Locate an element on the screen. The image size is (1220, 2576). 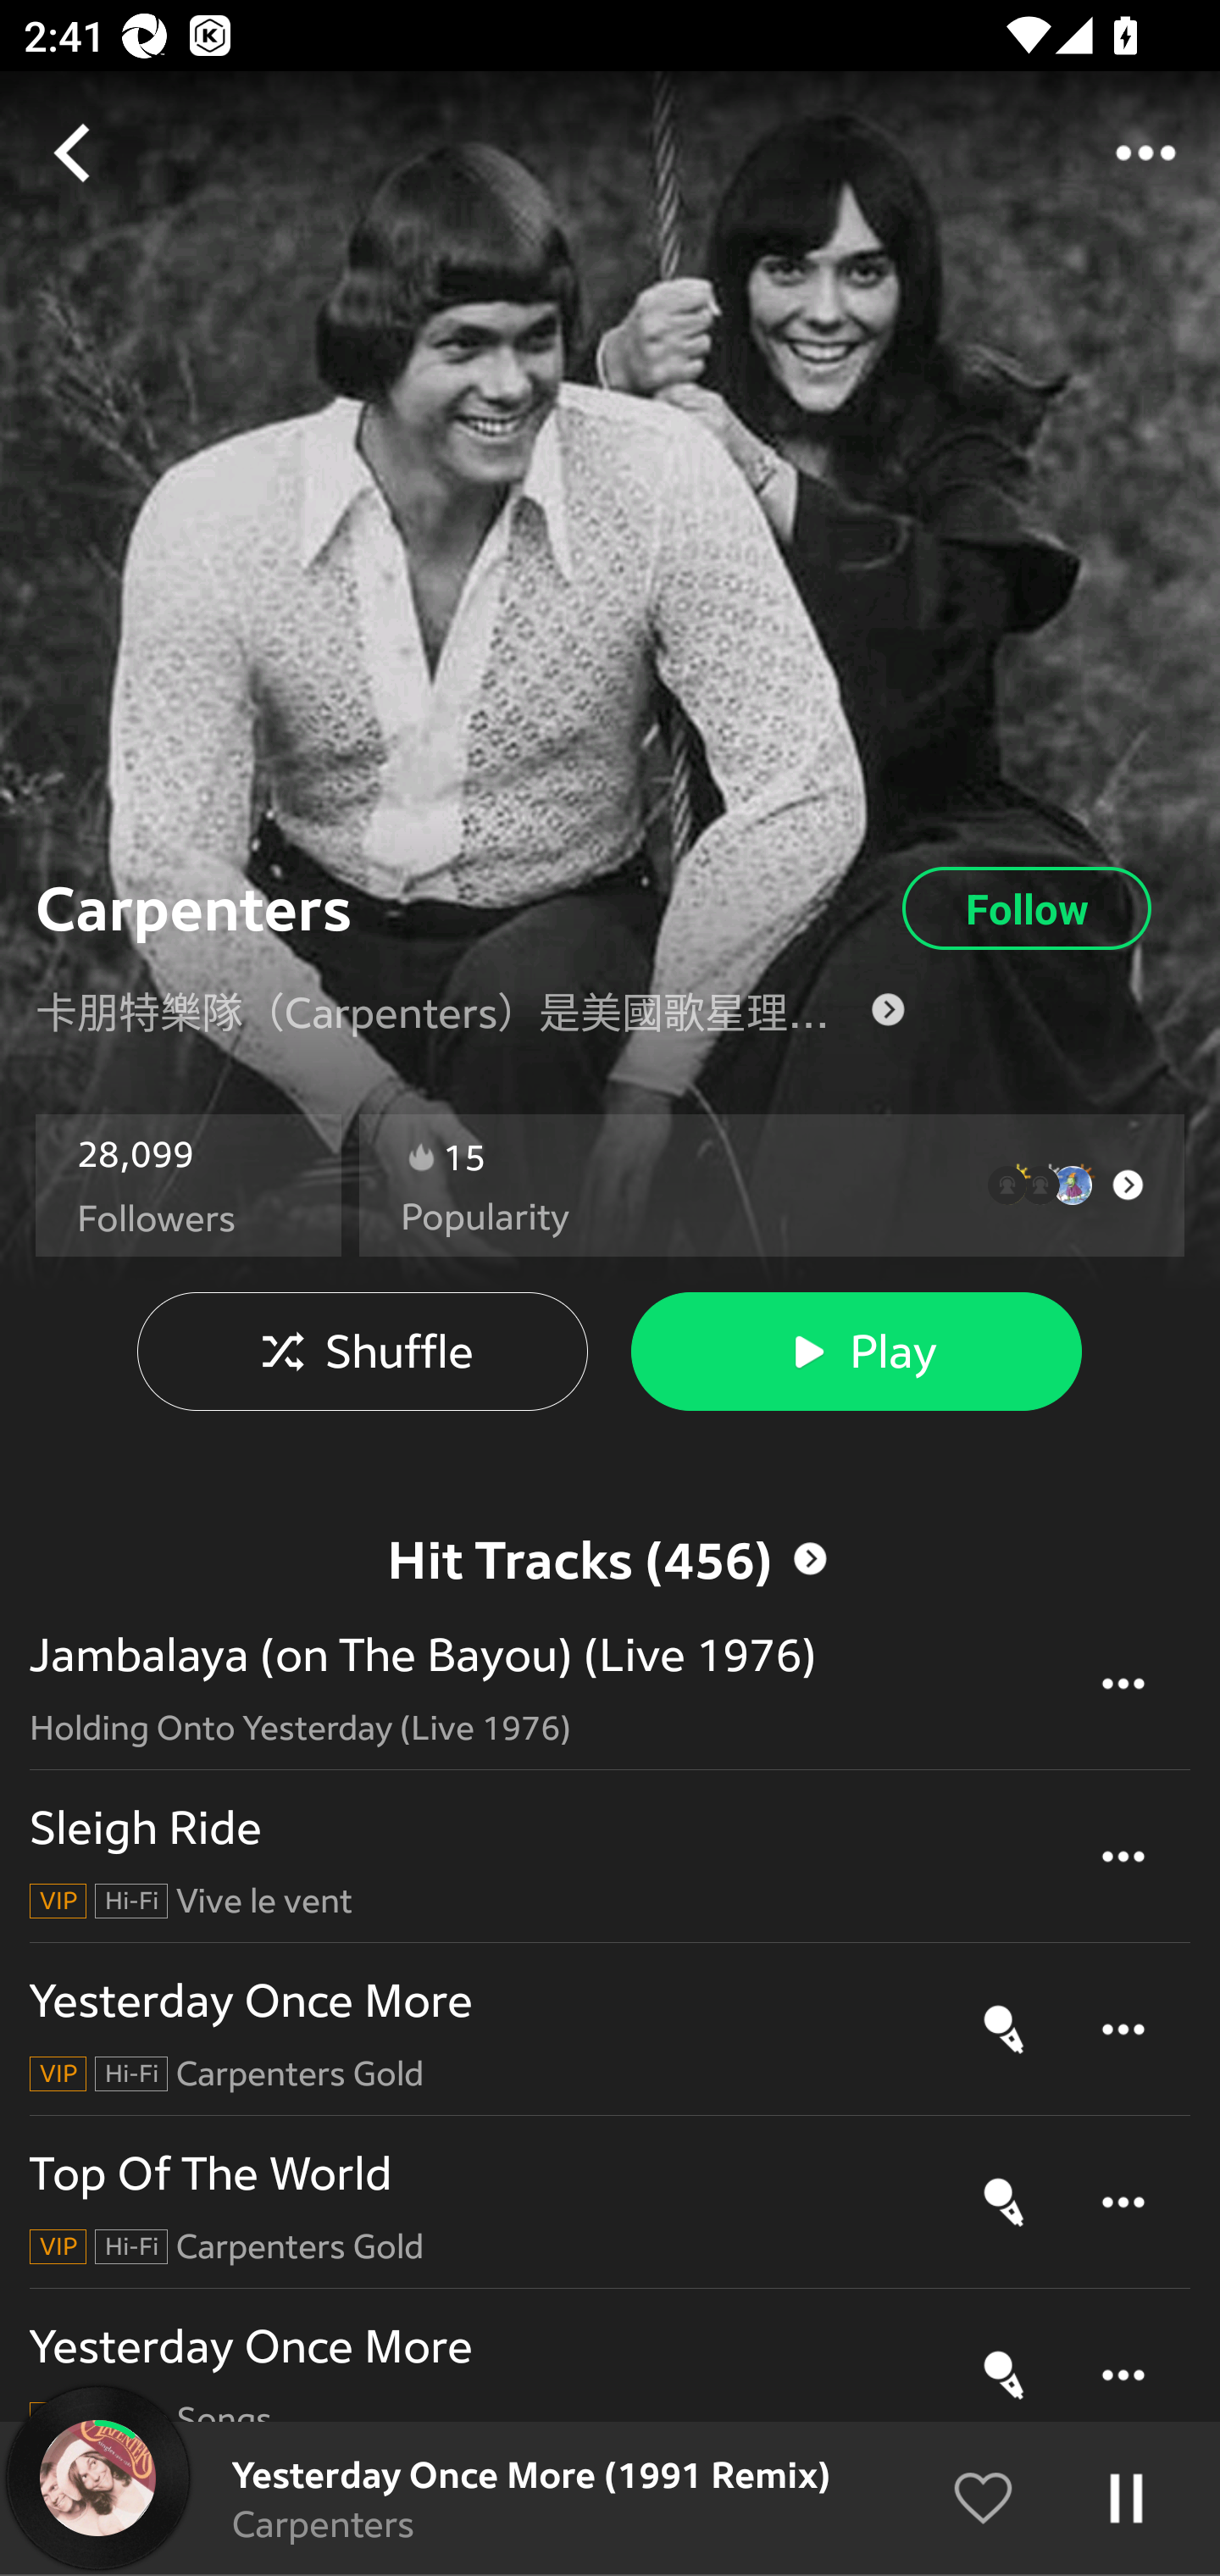
Play is located at coordinates (856, 1352).